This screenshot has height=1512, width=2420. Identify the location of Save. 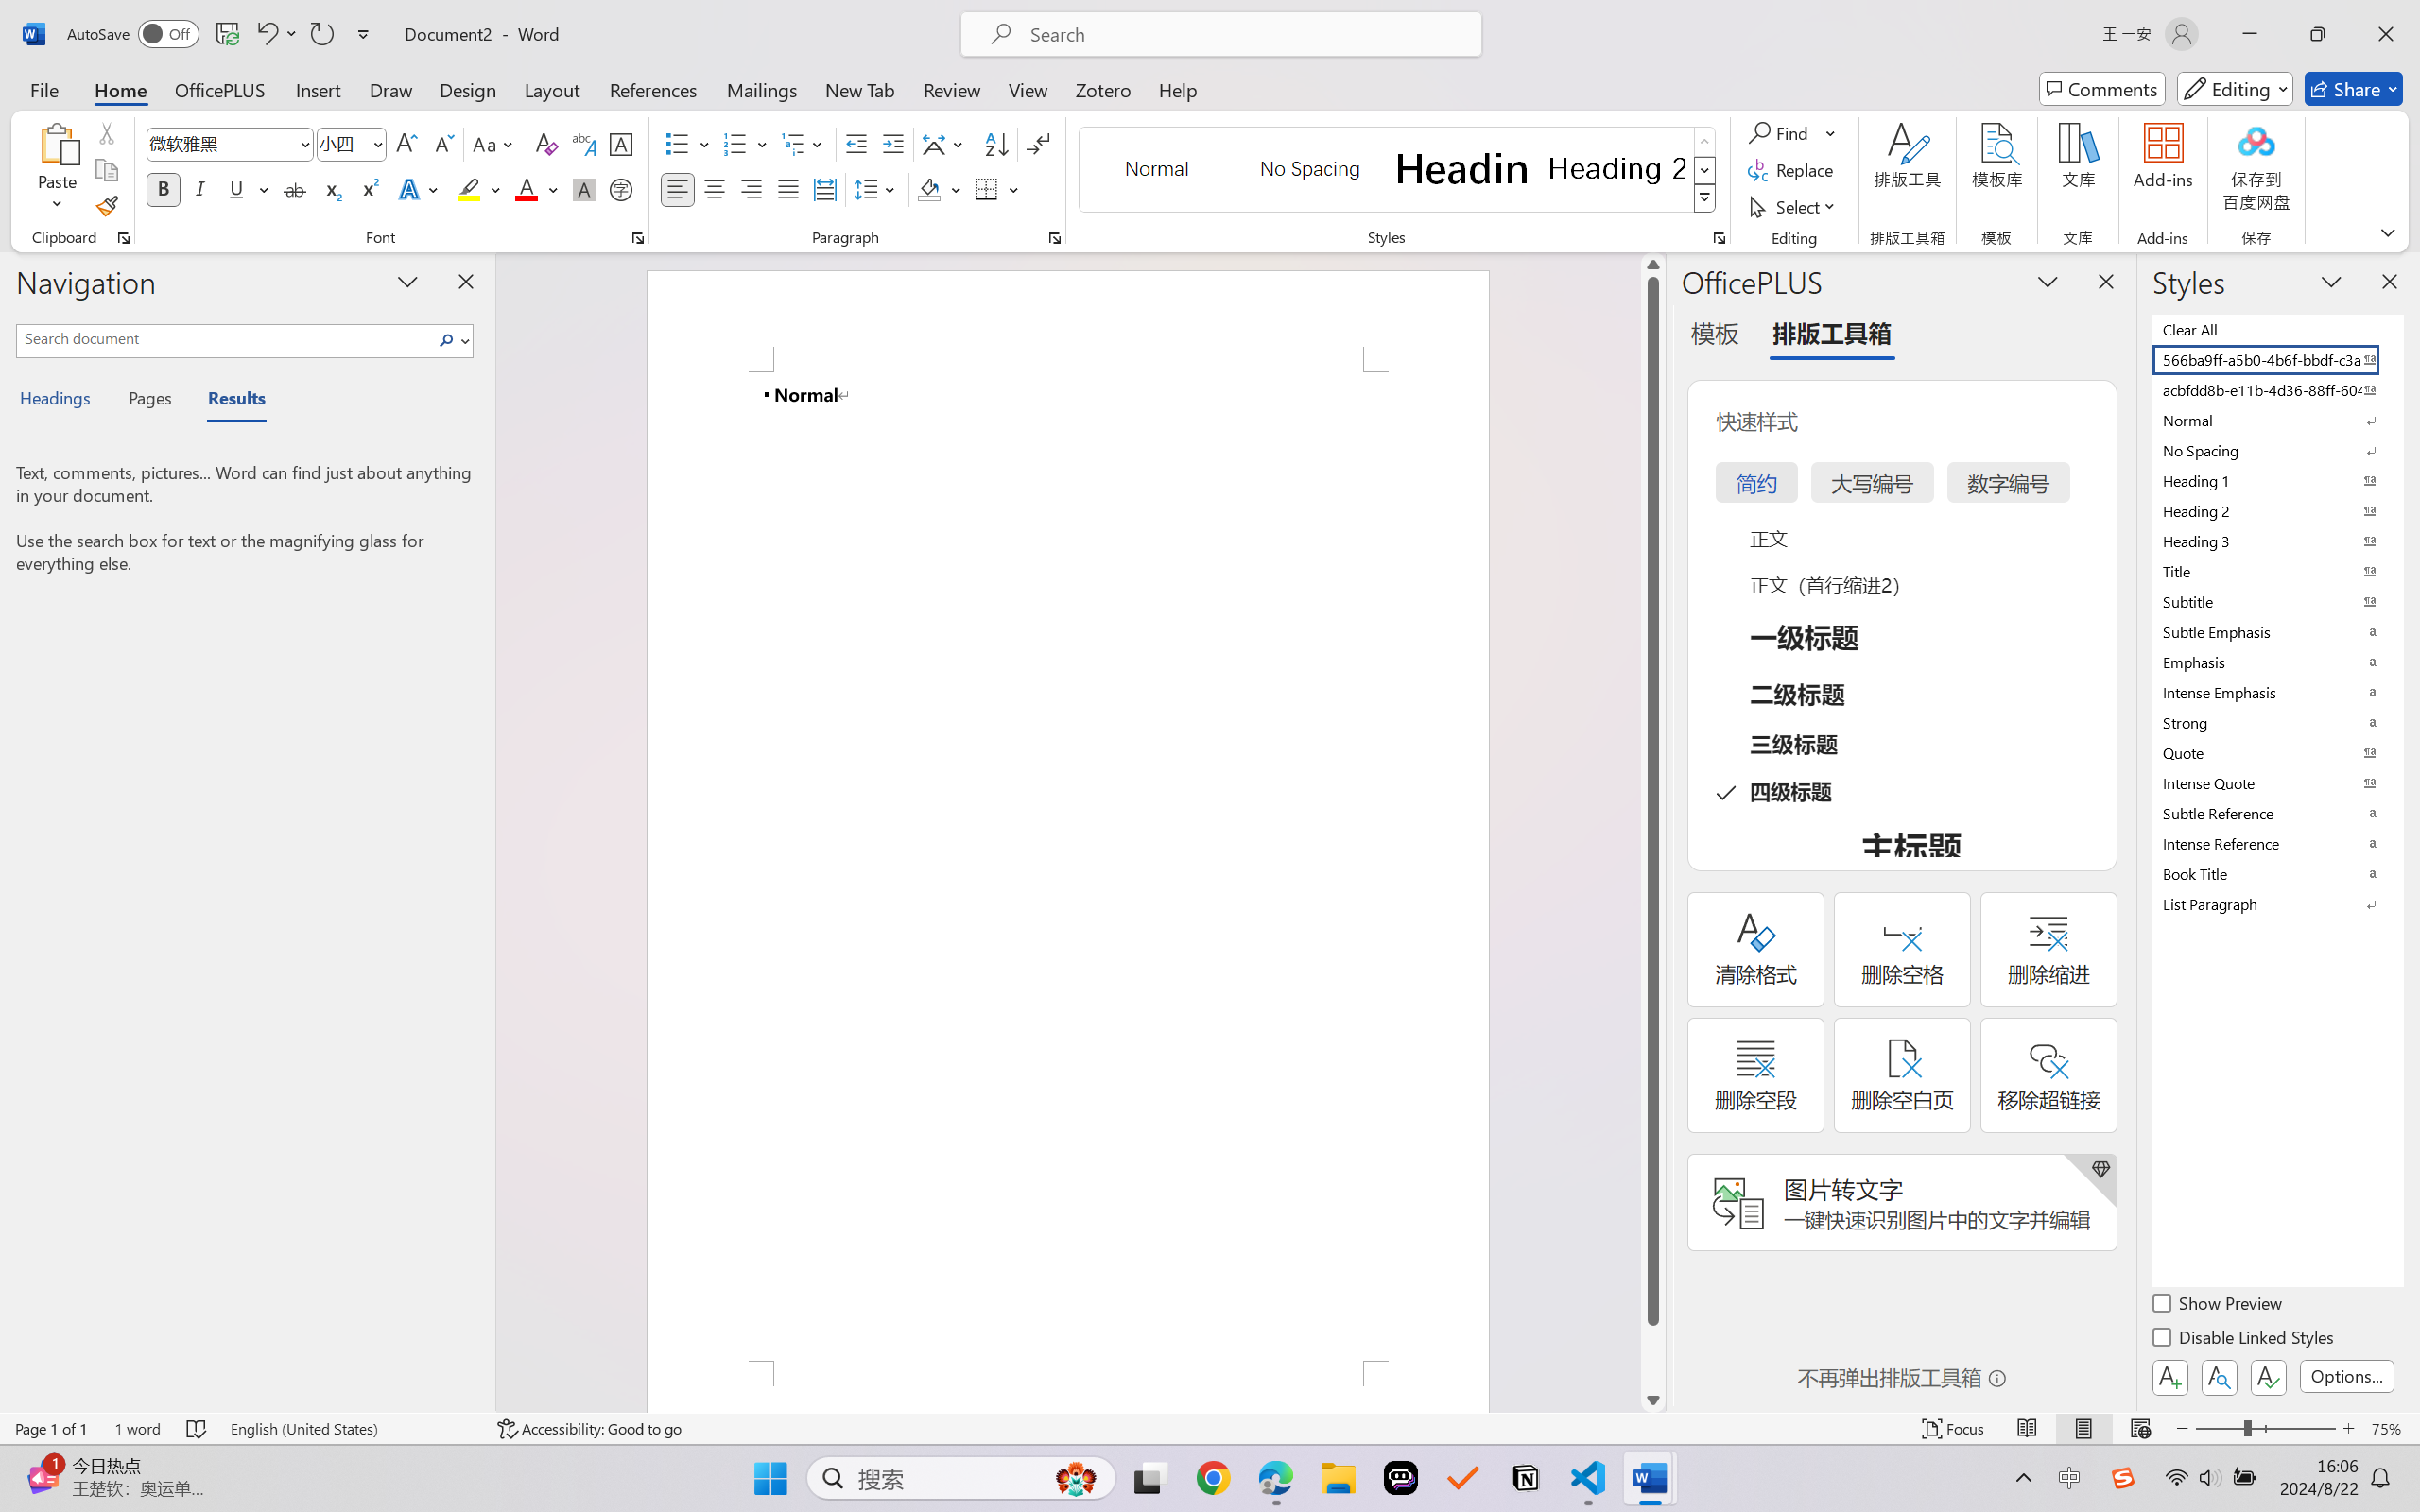
(227, 34).